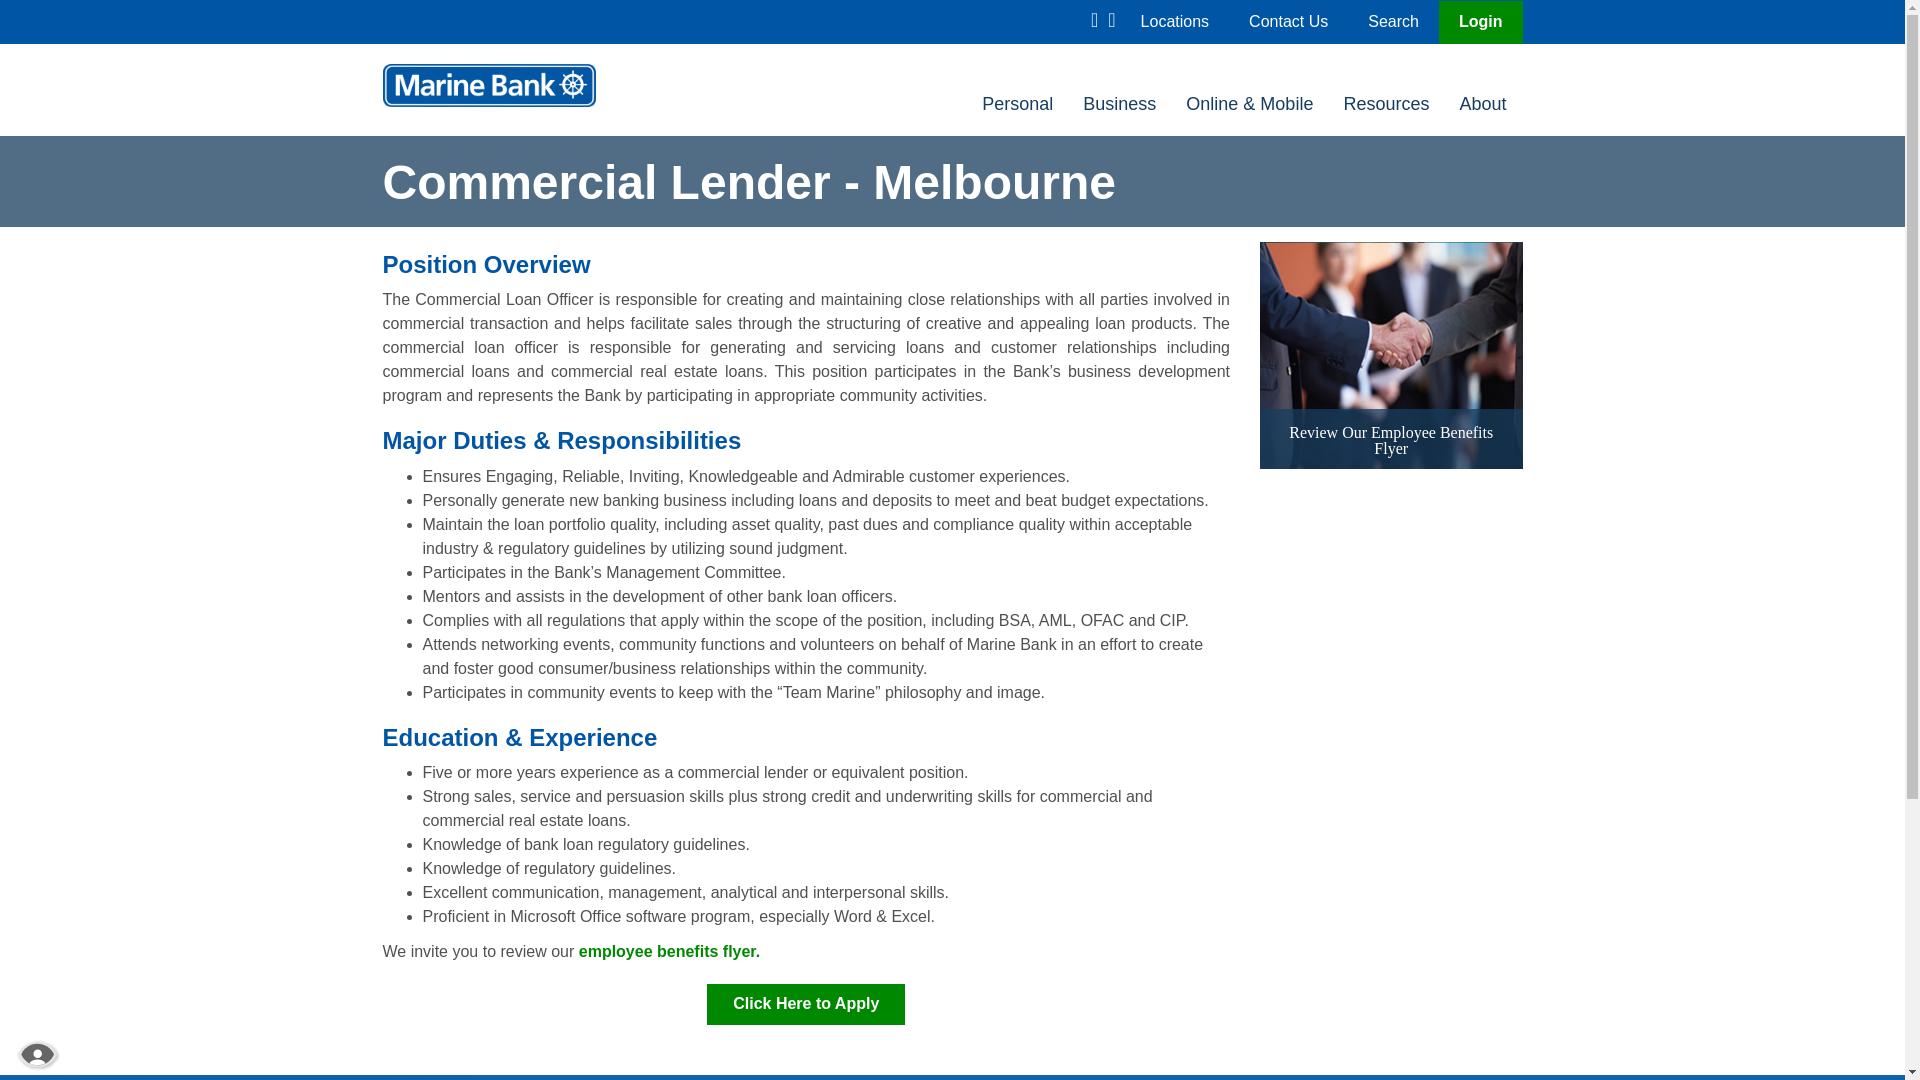 This screenshot has width=1920, height=1080. I want to click on Marine Bank and Trust, Vero Beach, FL, so click(488, 85).